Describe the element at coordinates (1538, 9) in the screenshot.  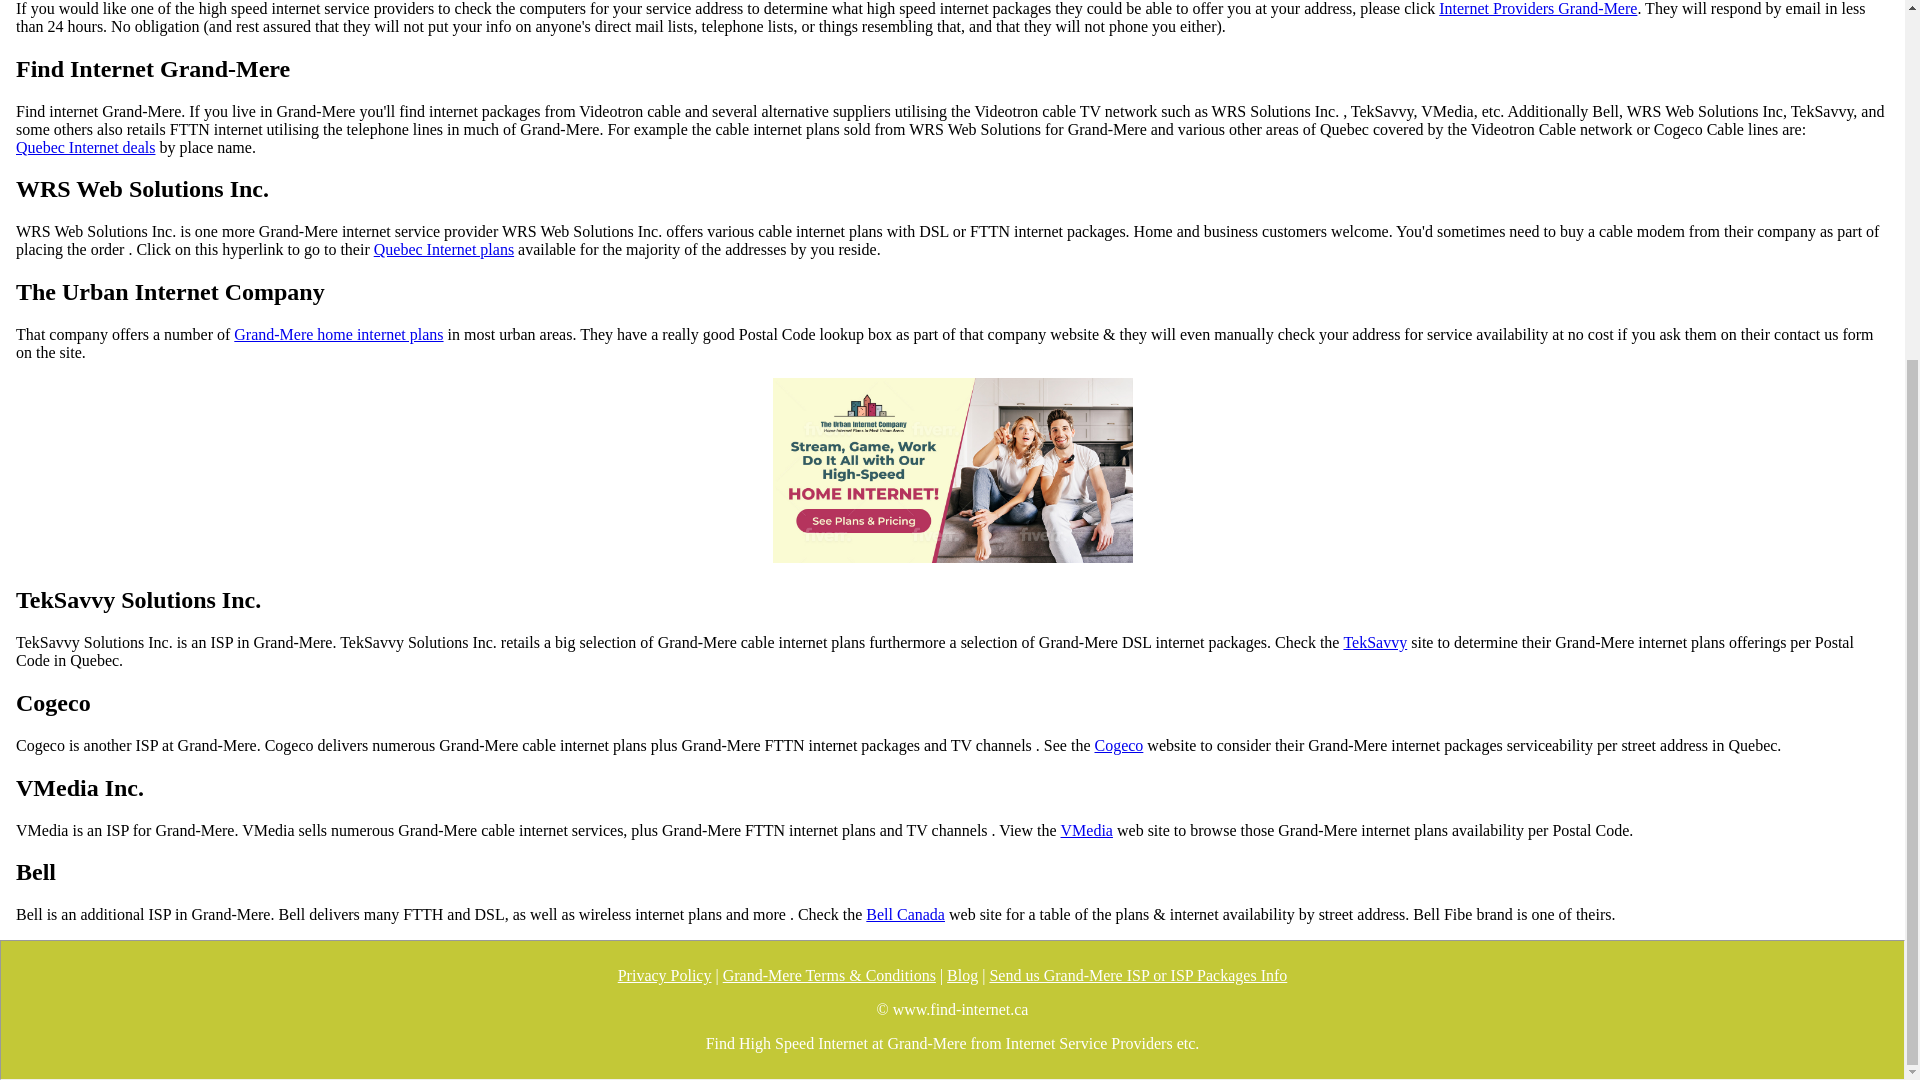
I see `Internet Providers Grand-Mere` at that location.